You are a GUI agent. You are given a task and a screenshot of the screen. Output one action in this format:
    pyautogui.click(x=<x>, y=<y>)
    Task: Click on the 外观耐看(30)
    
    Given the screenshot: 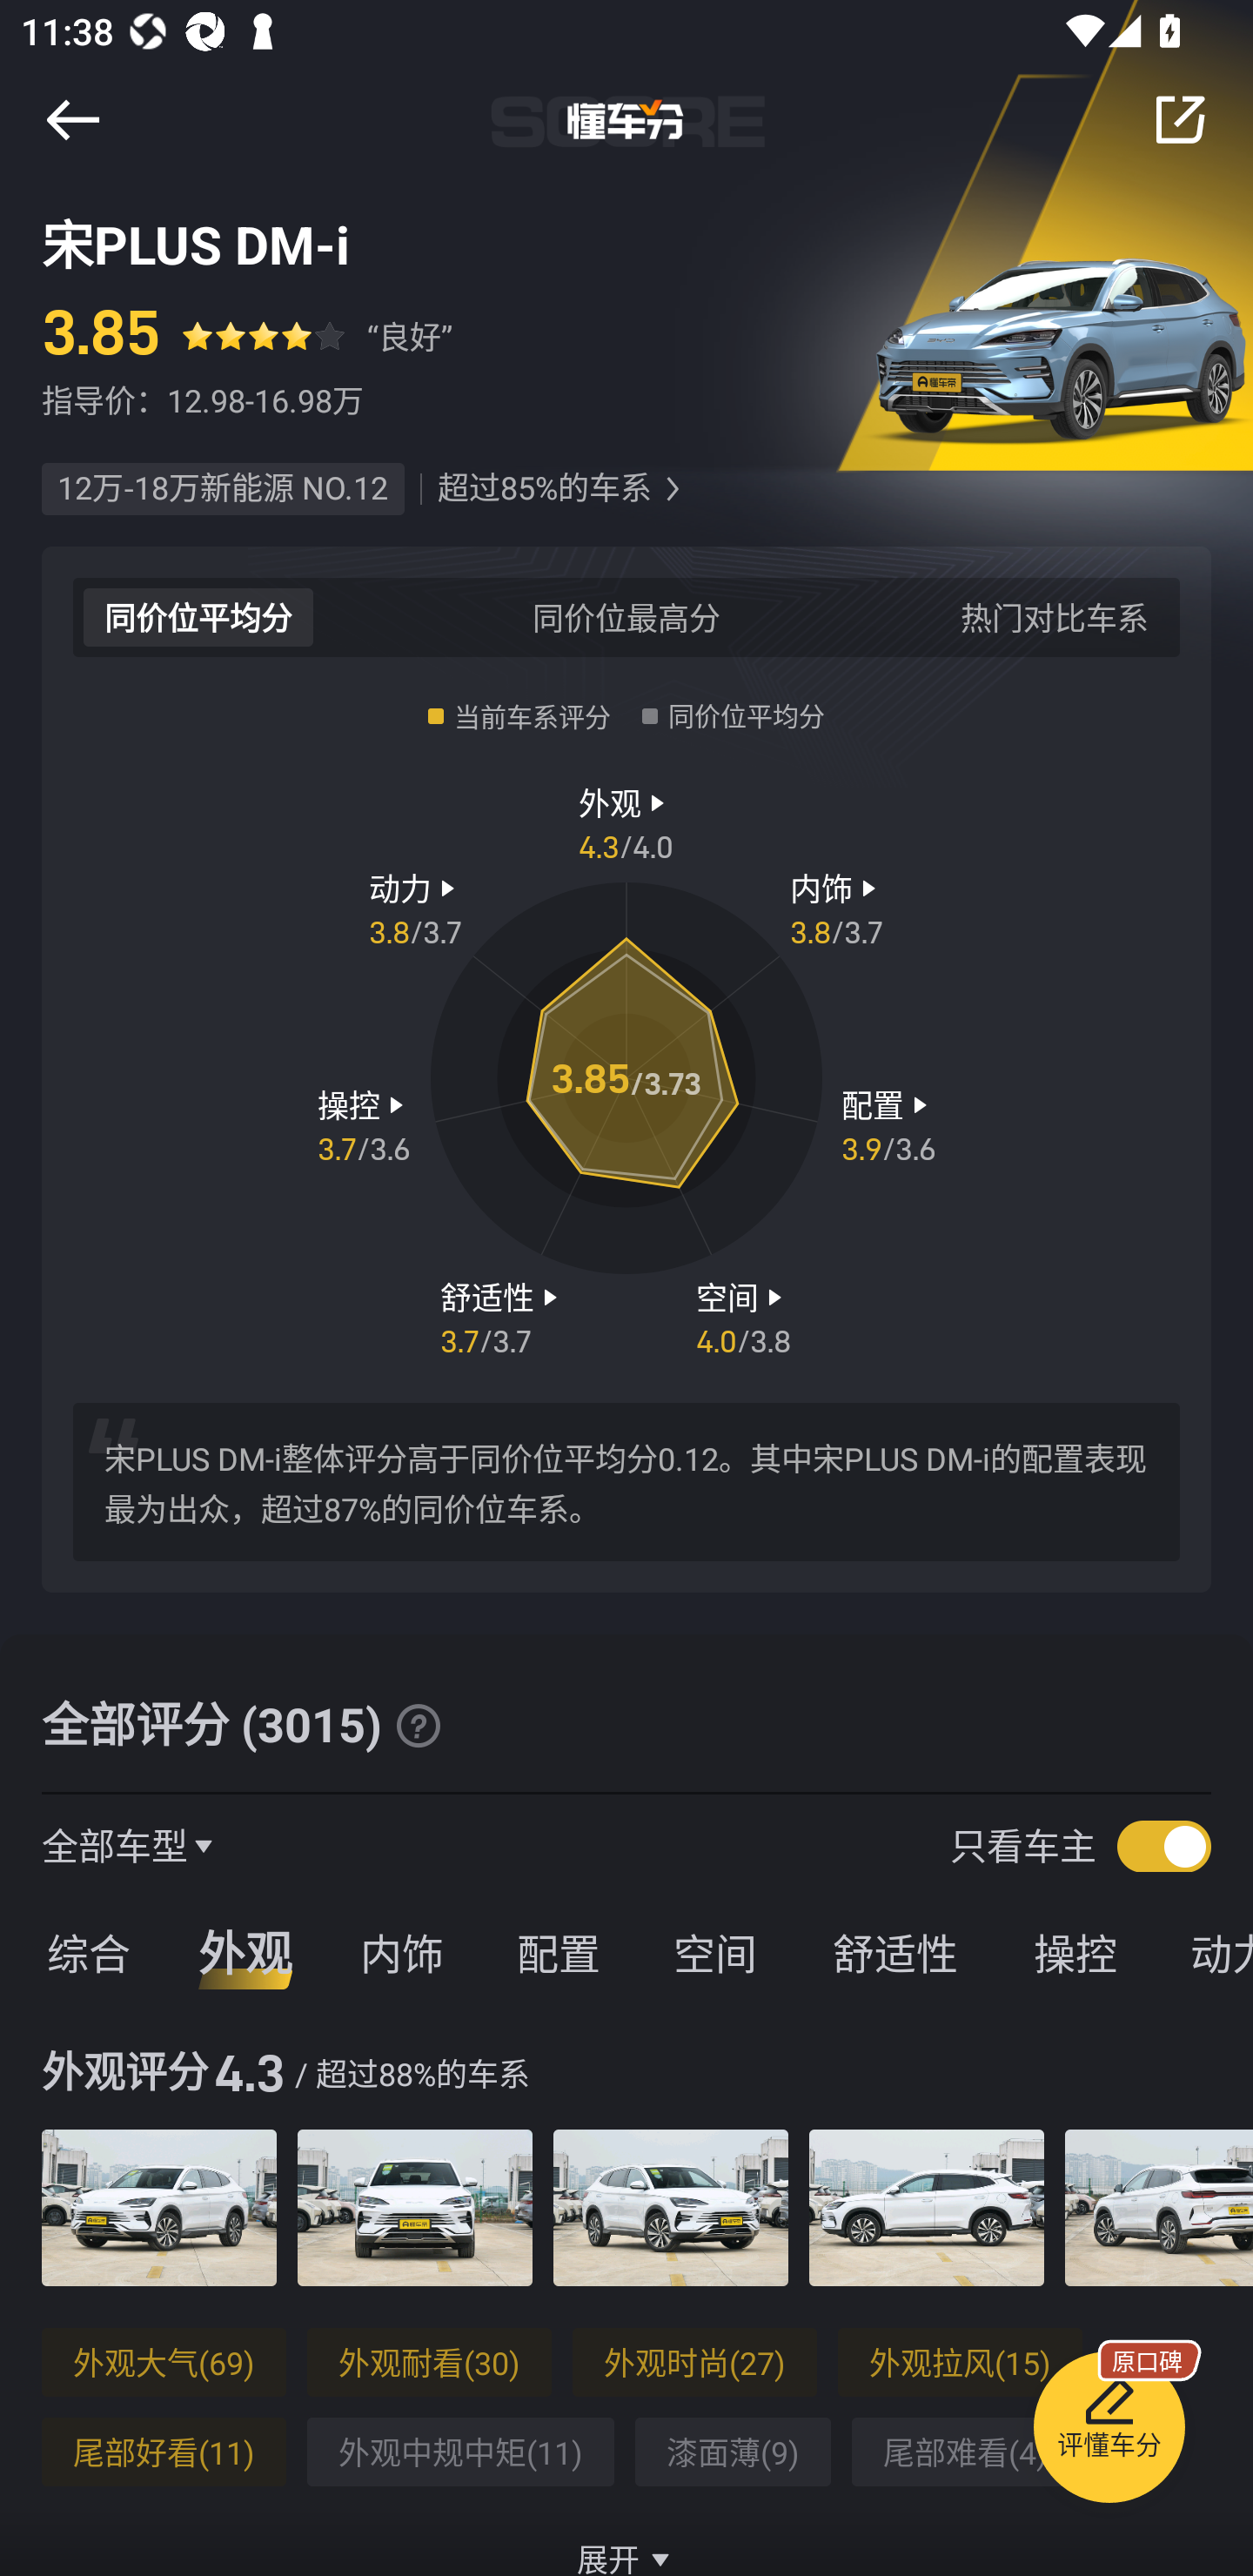 What is the action you would take?
    pyautogui.click(x=428, y=2362)
    